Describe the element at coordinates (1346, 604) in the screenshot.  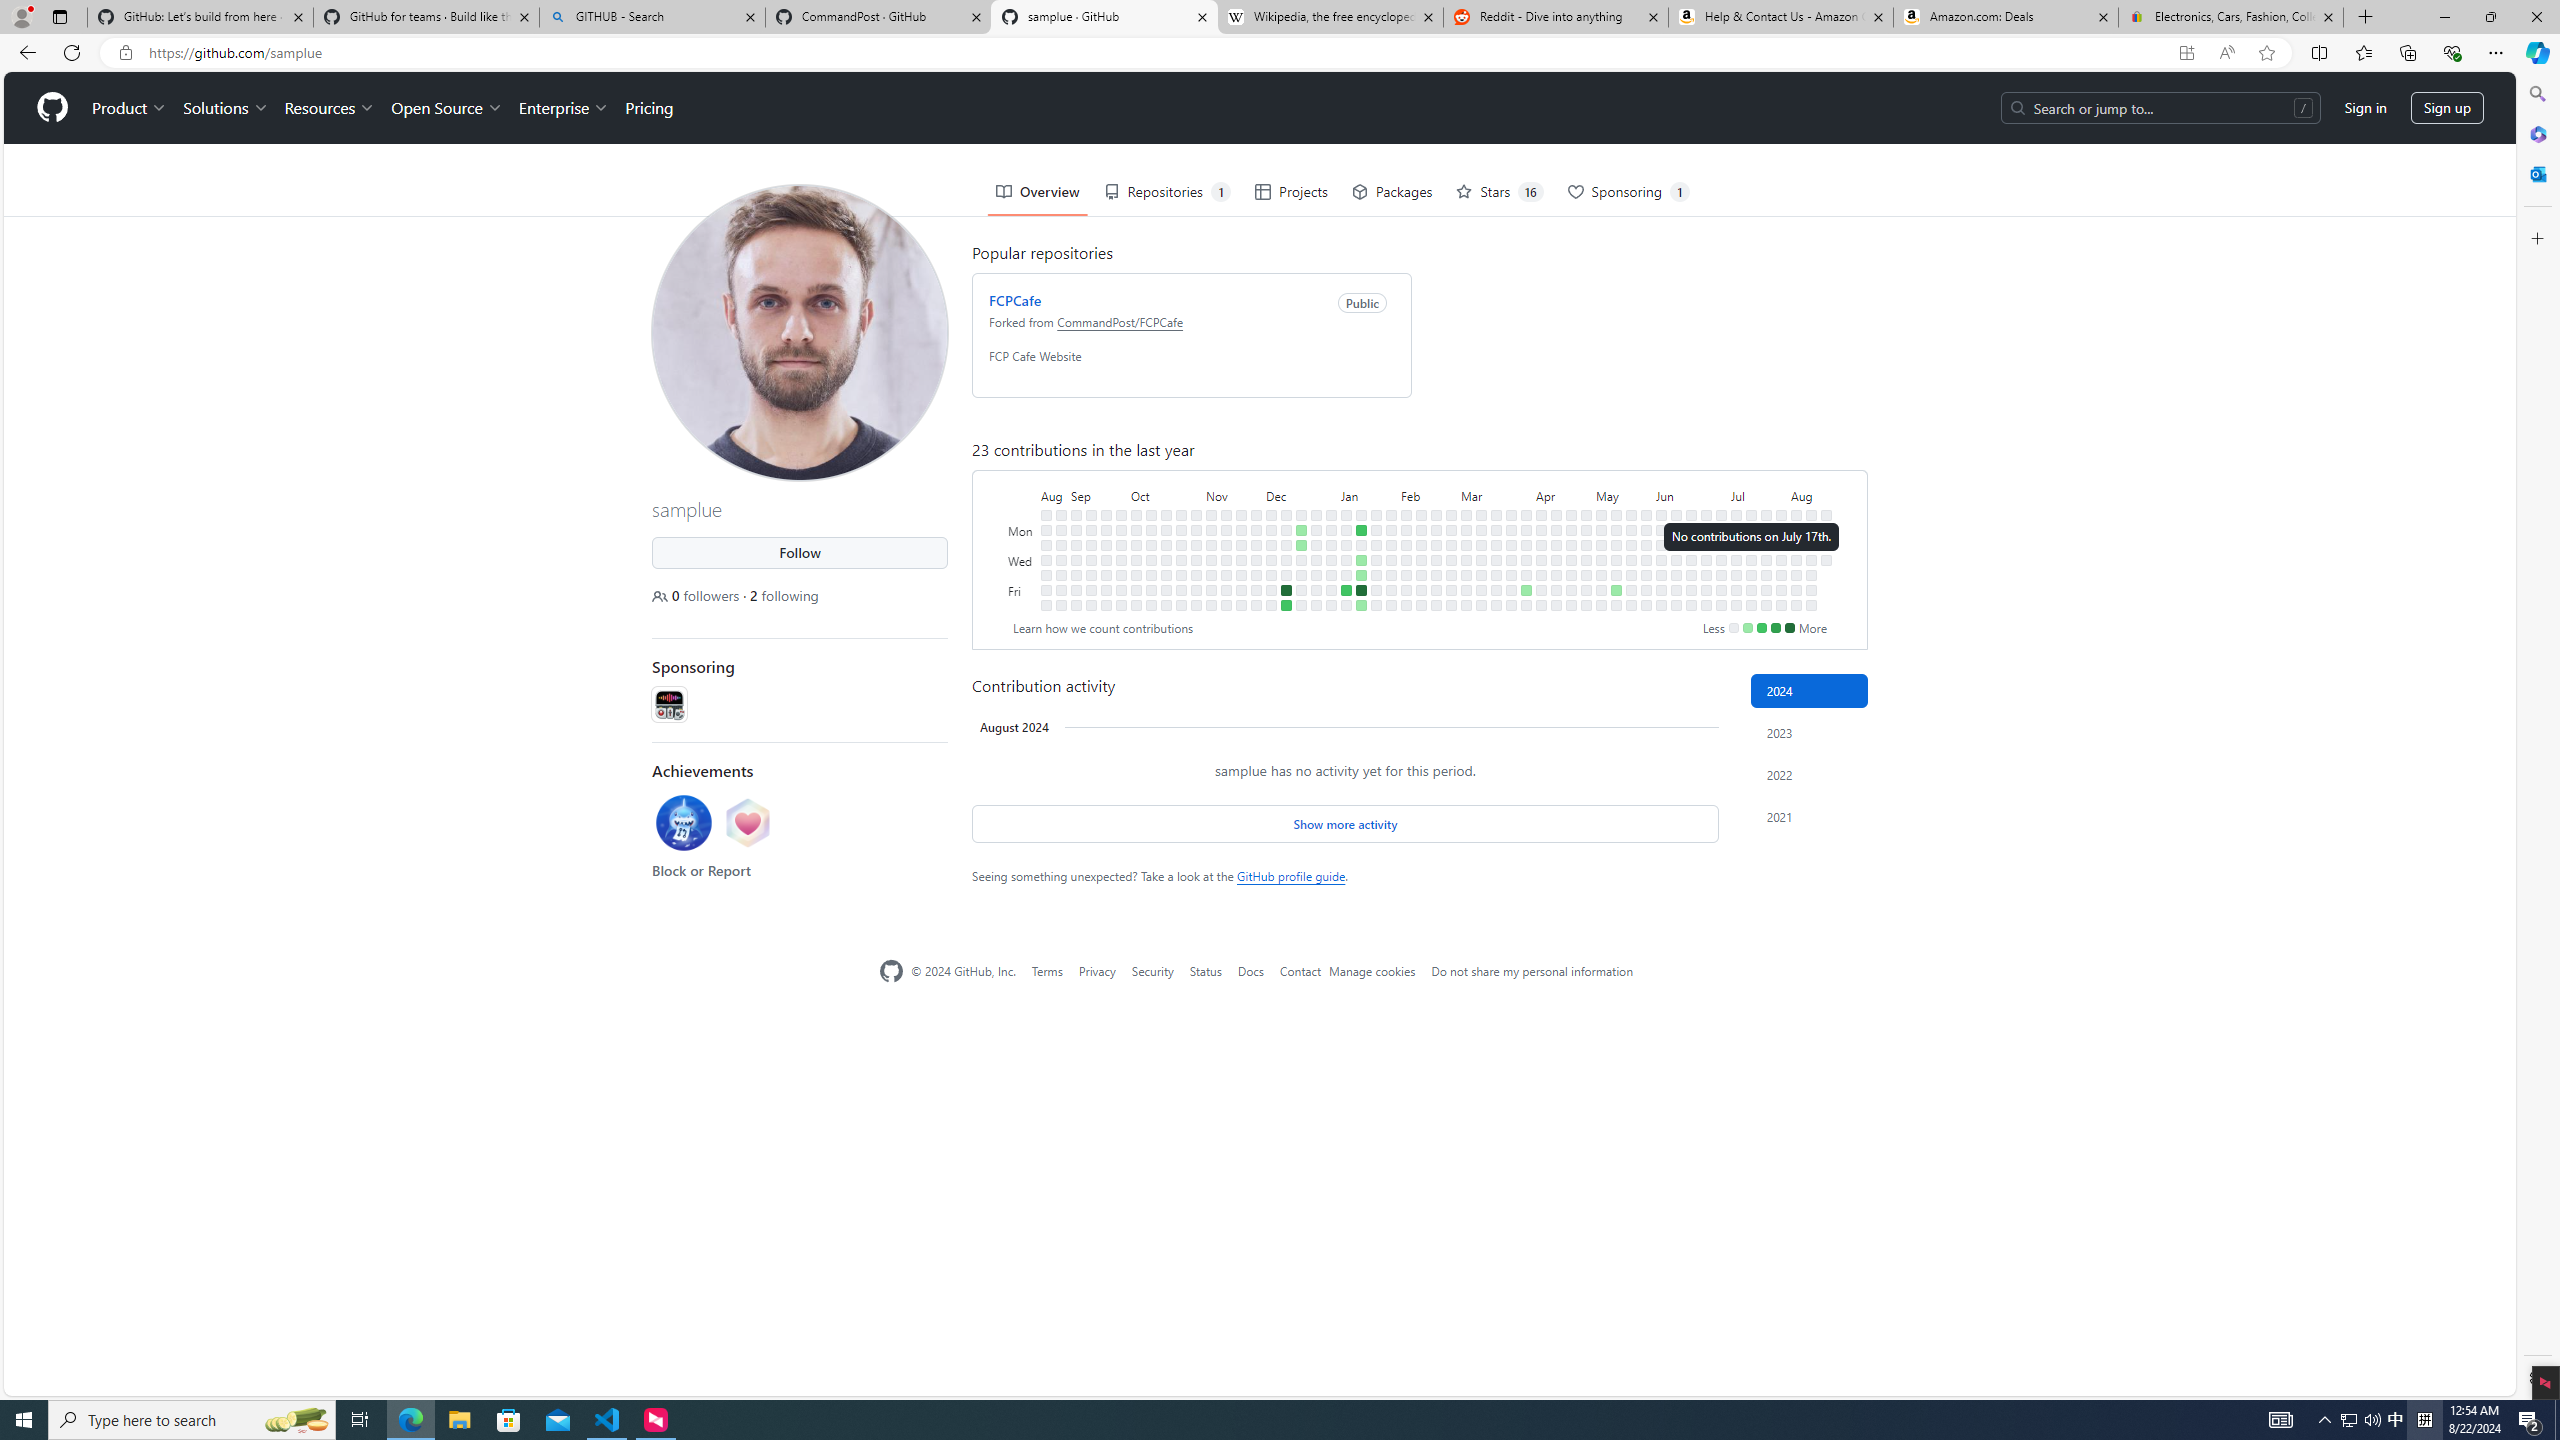
I see `No contributions on January 13th.` at that location.